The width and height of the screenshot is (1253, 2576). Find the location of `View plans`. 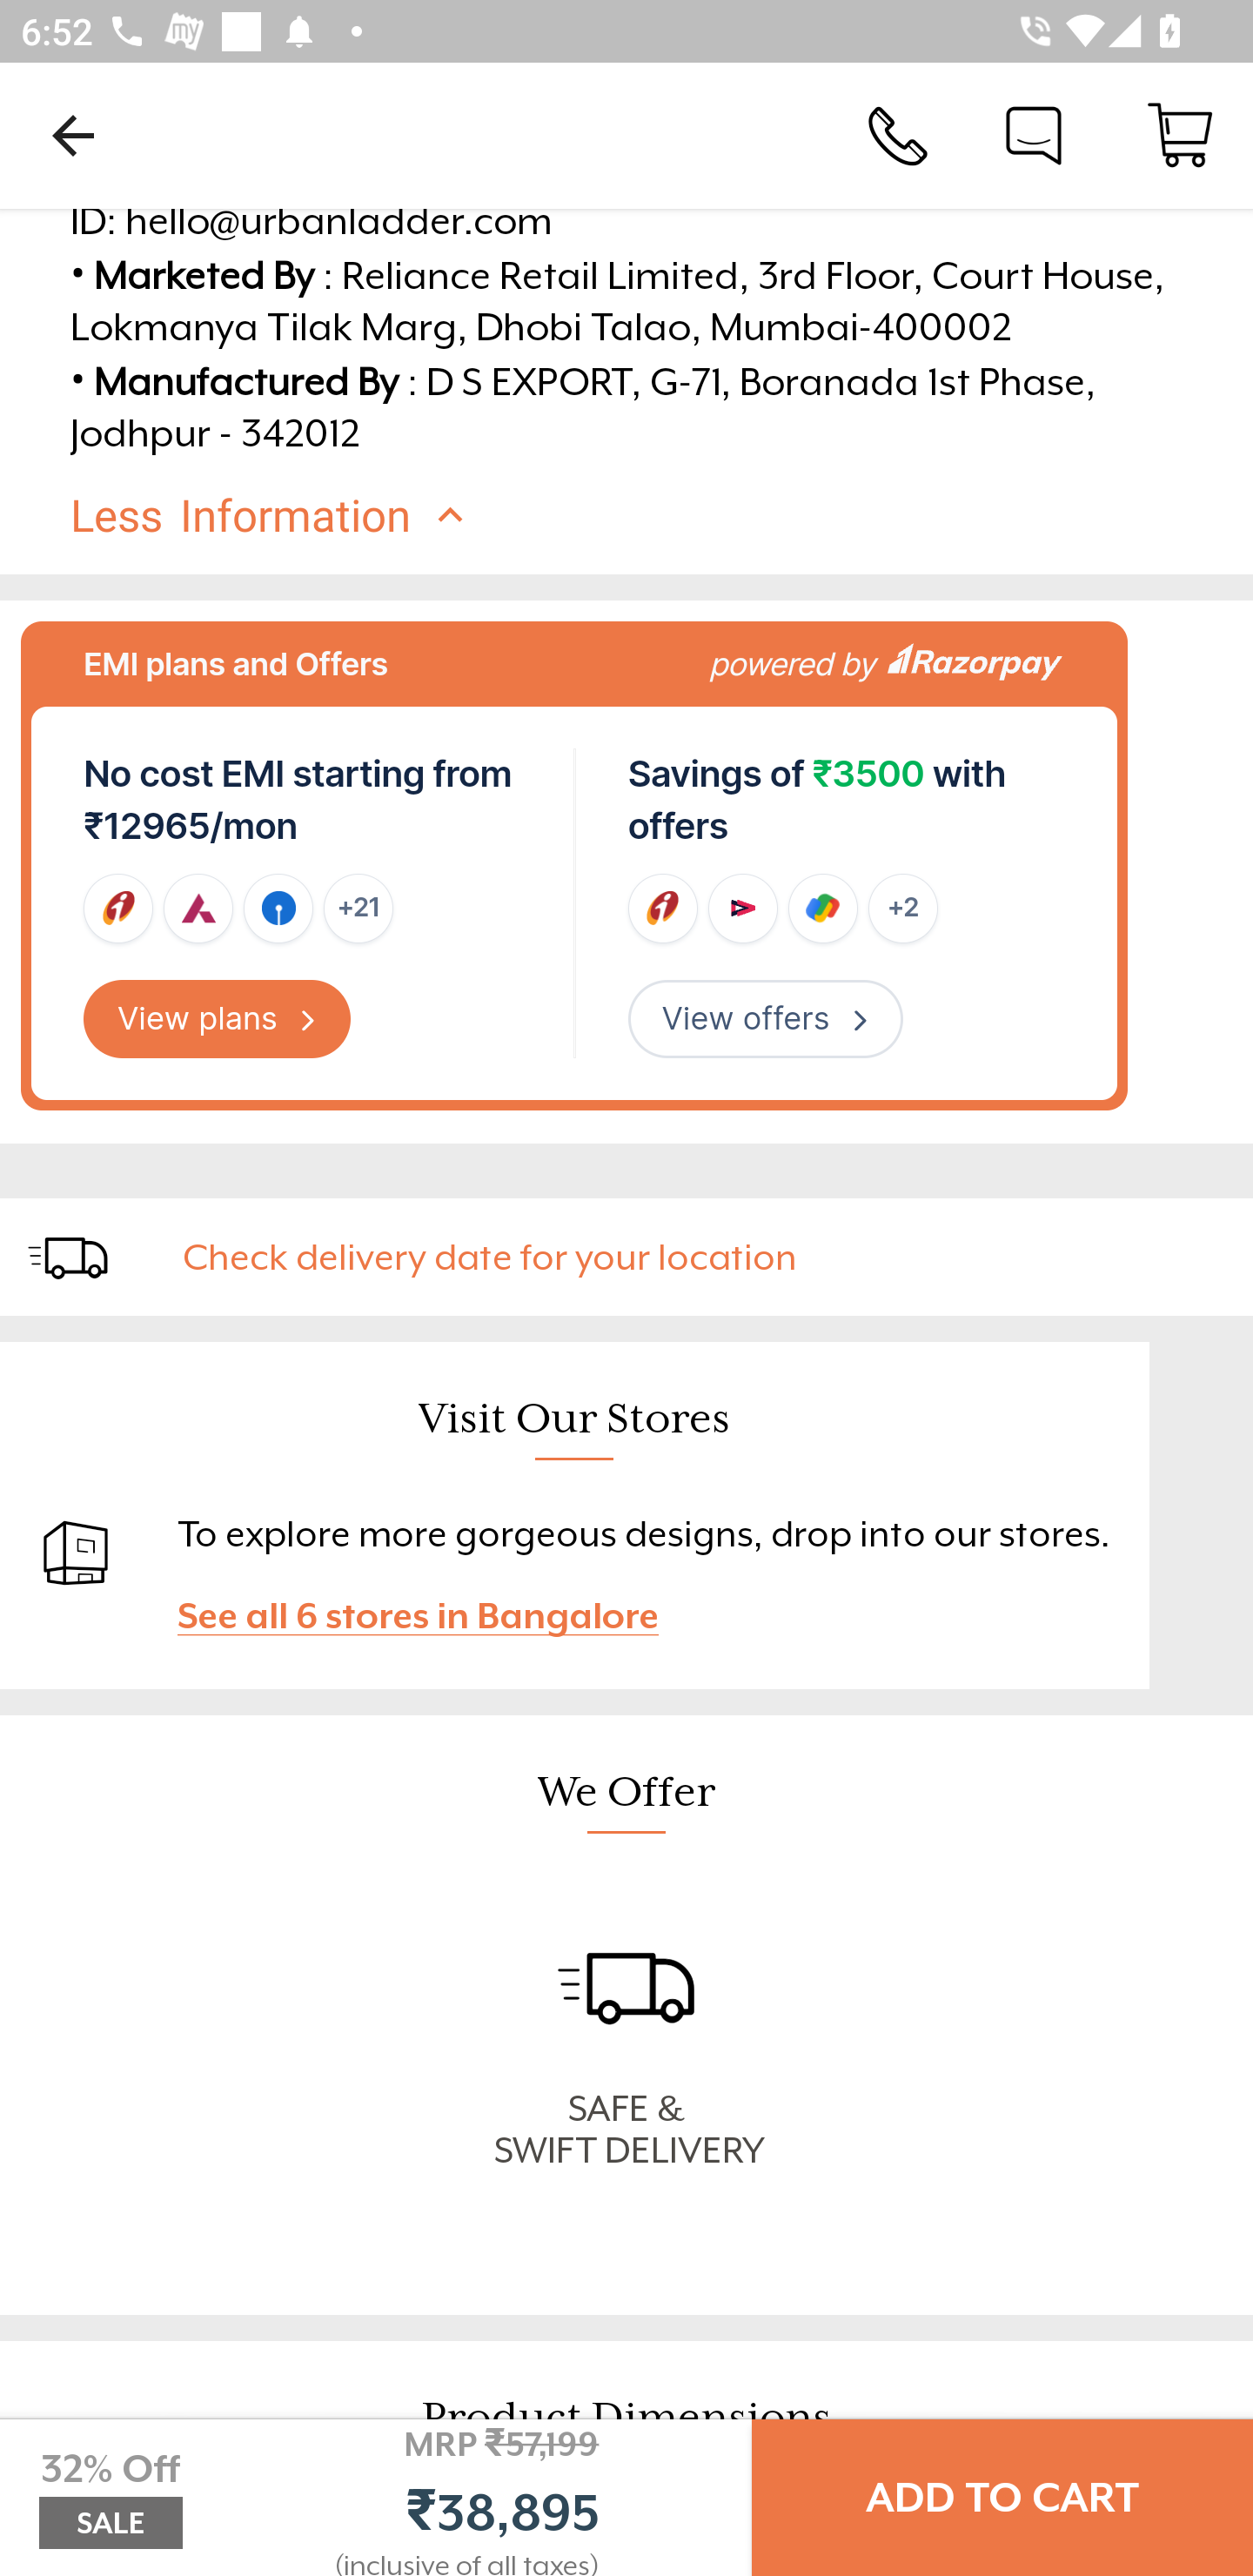

View plans is located at coordinates (218, 1018).